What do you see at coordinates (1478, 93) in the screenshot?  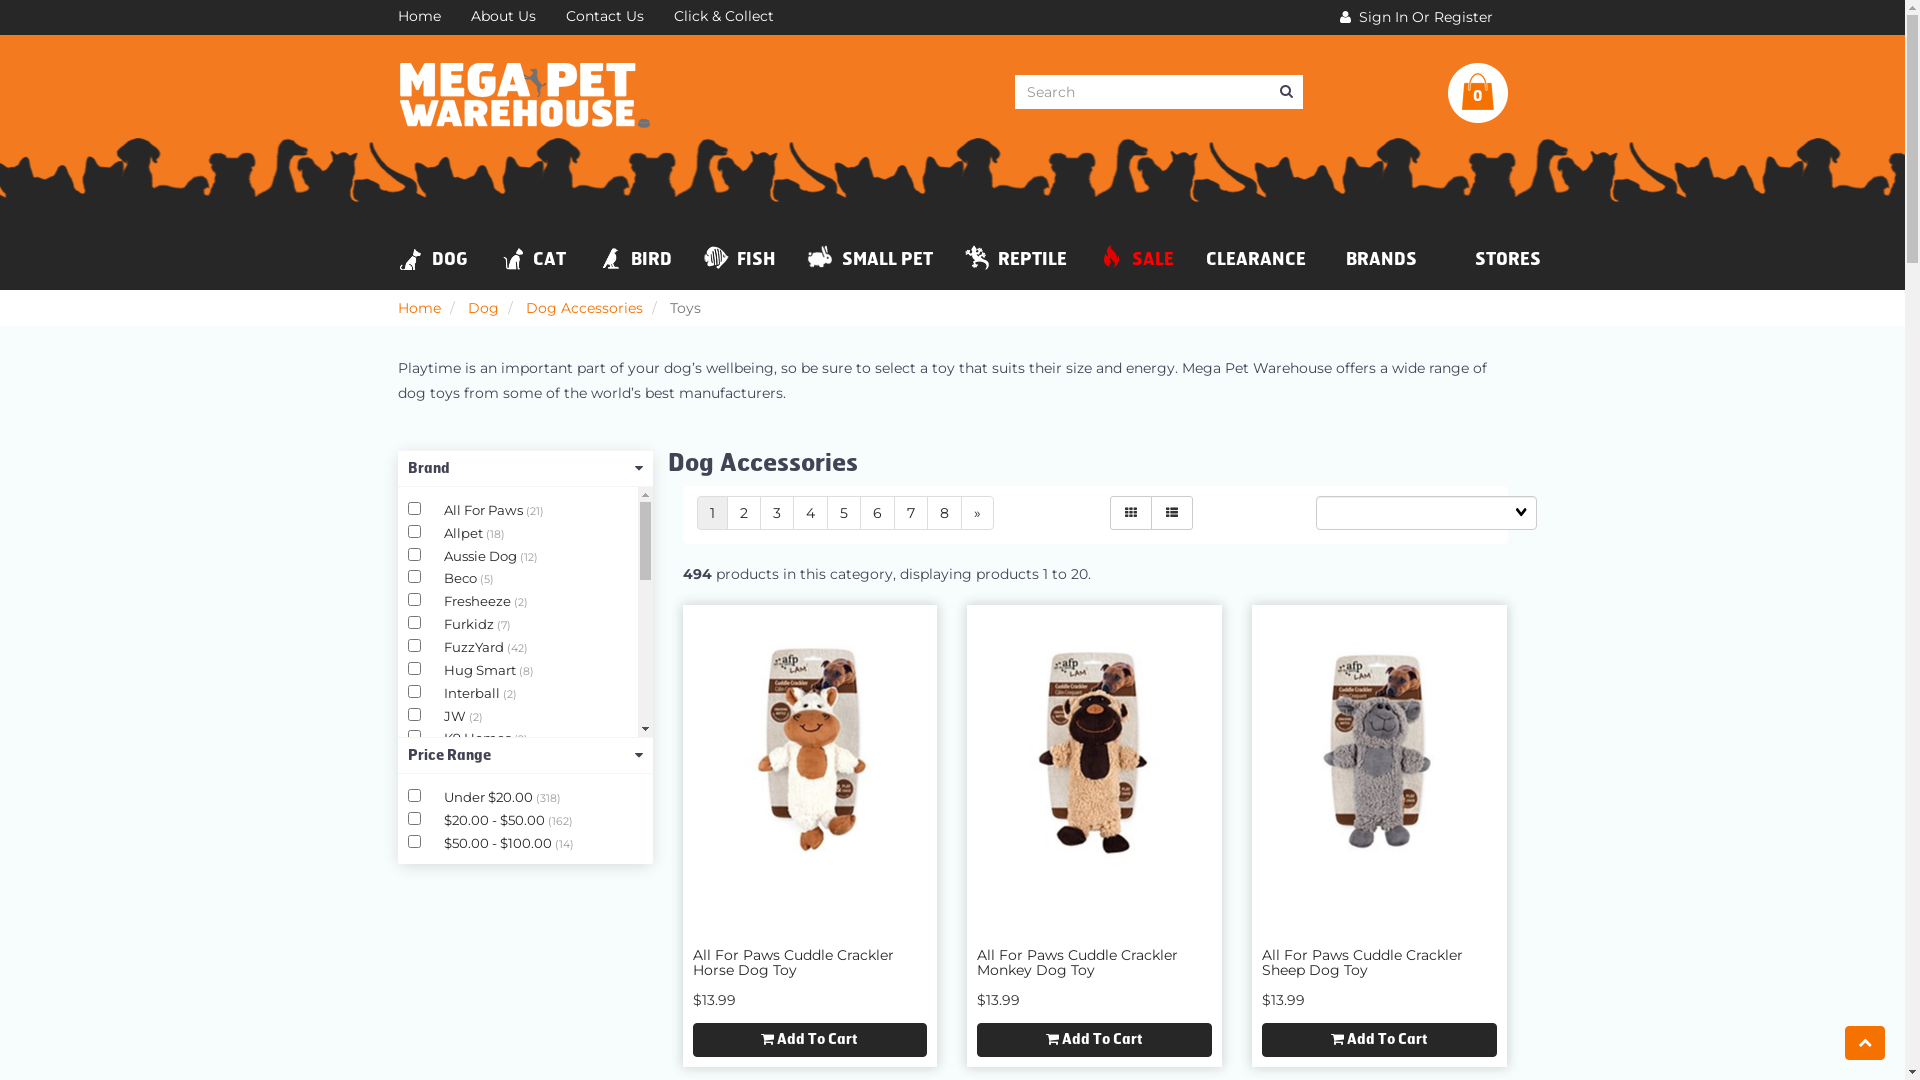 I see `0` at bounding box center [1478, 93].